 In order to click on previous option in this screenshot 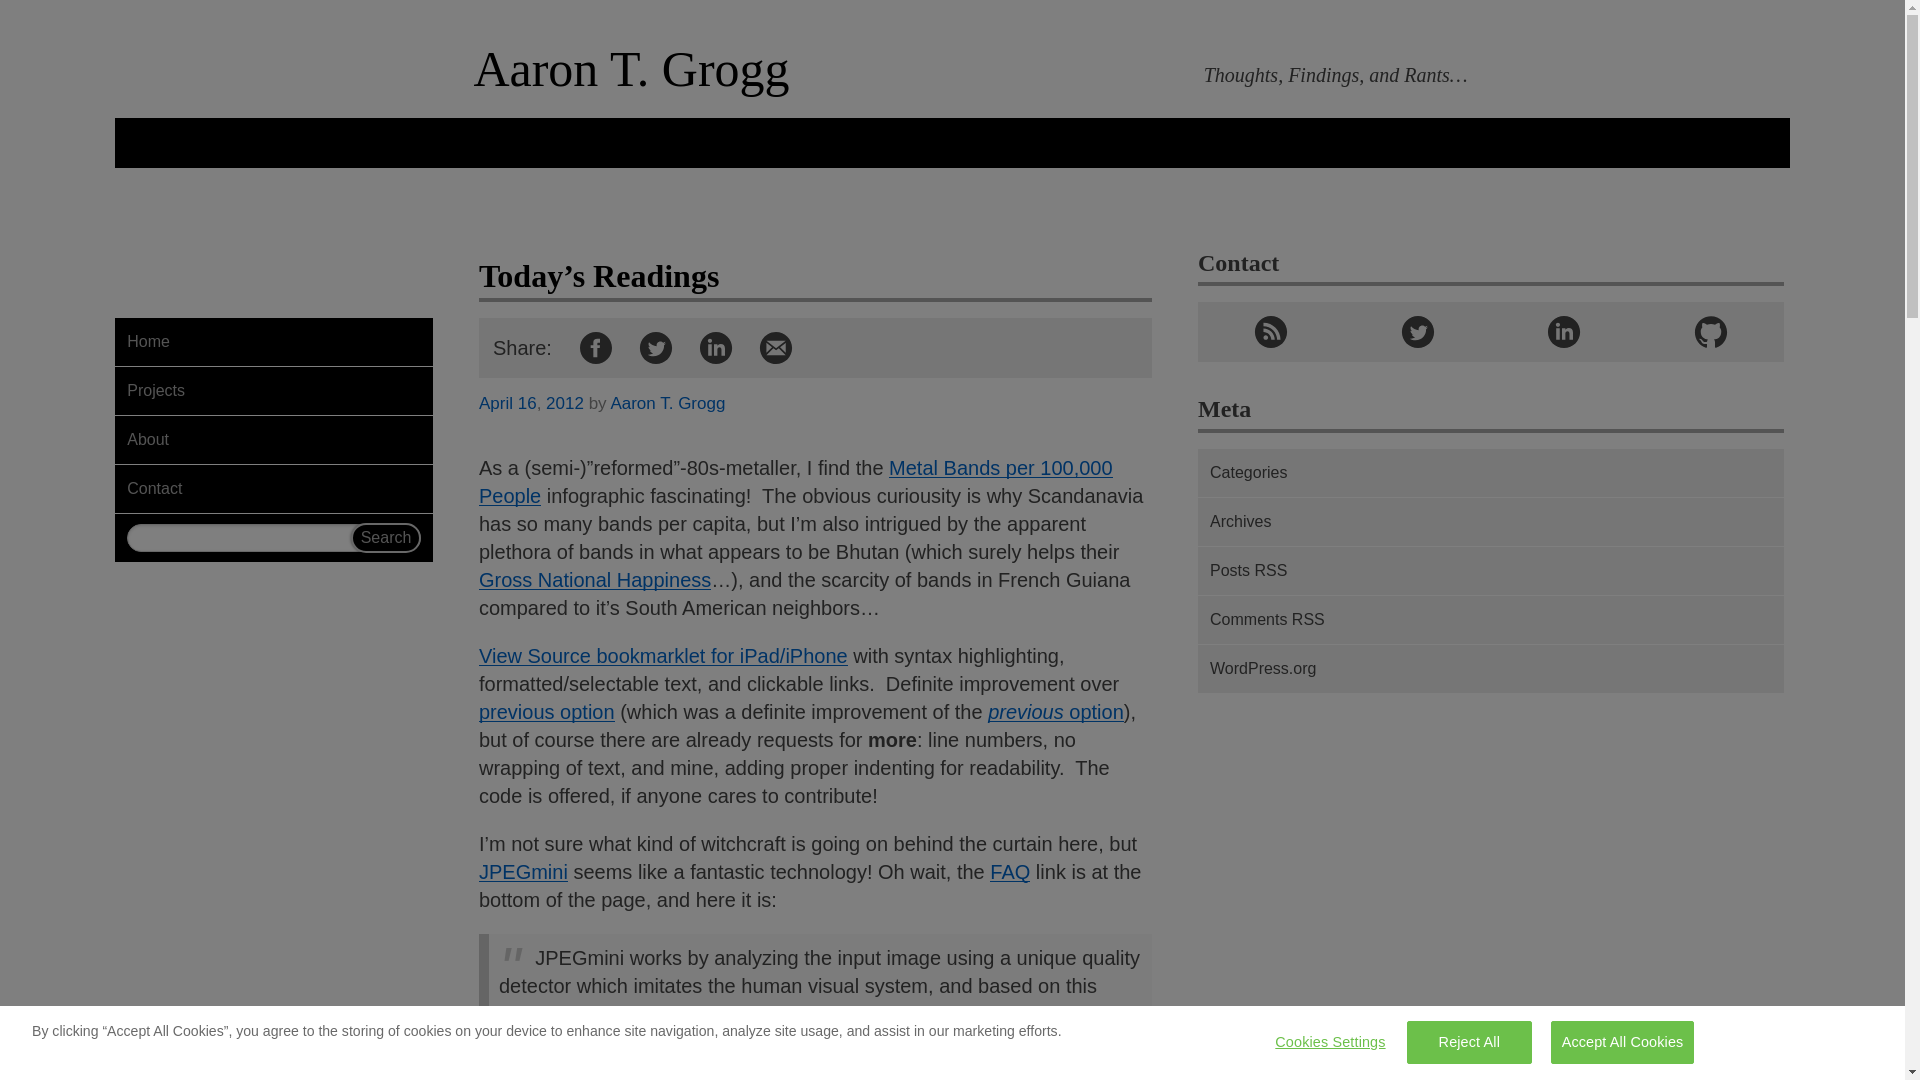, I will do `click(1056, 711)`.